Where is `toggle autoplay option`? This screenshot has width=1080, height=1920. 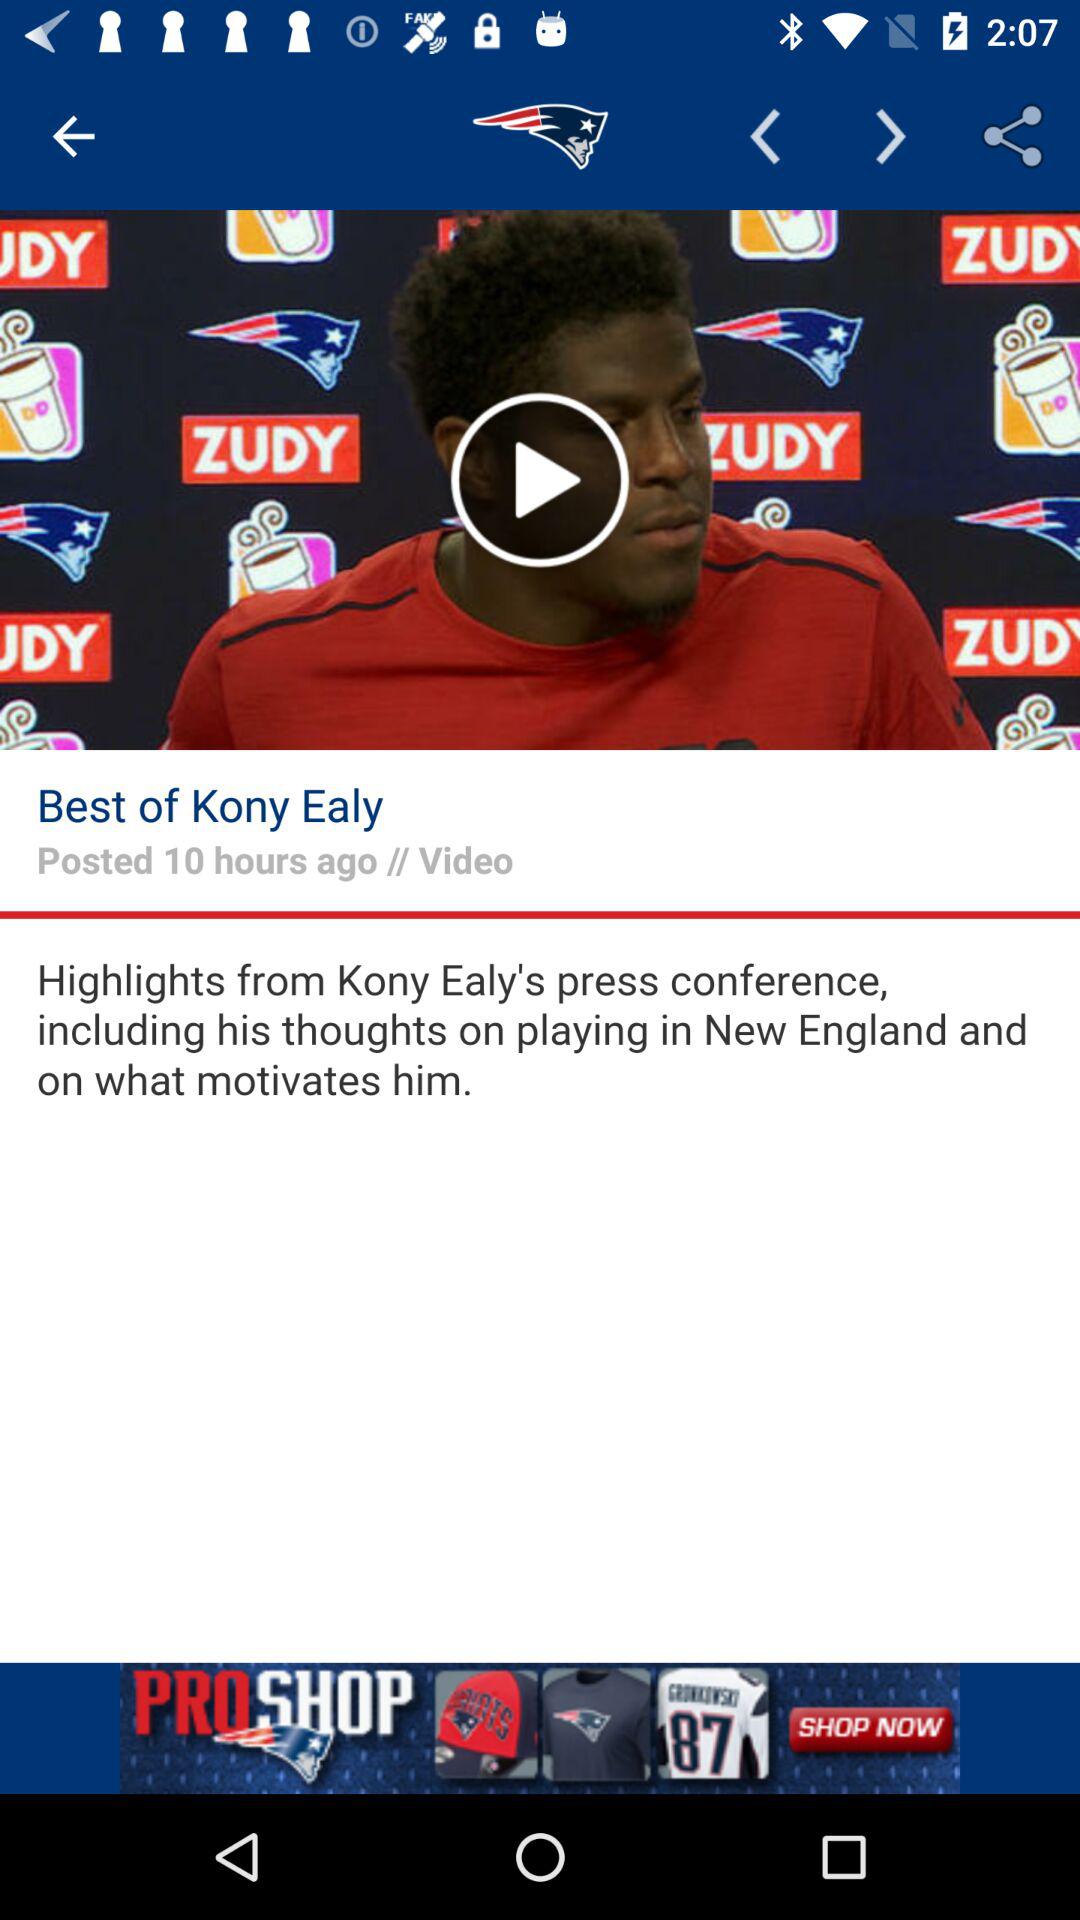
toggle autoplay option is located at coordinates (540, 480).